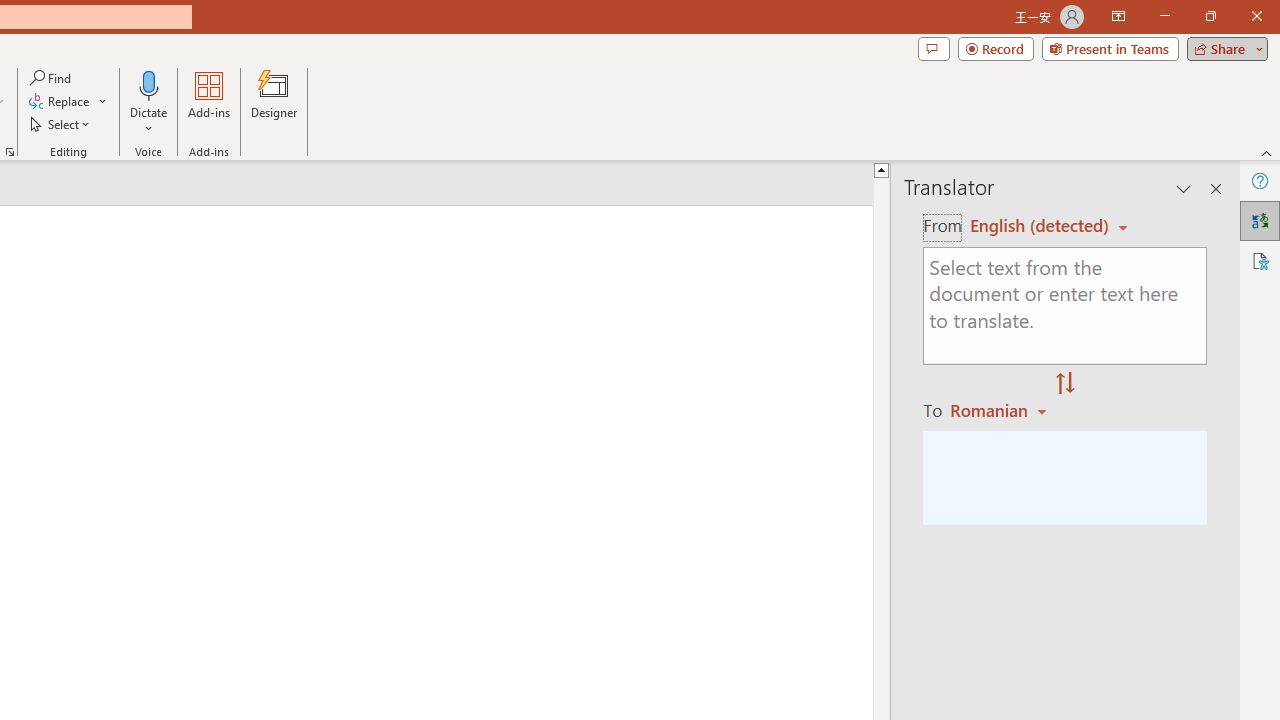 This screenshot has width=1280, height=720. Describe the element at coordinates (1040, 226) in the screenshot. I see `Czech (detected)` at that location.